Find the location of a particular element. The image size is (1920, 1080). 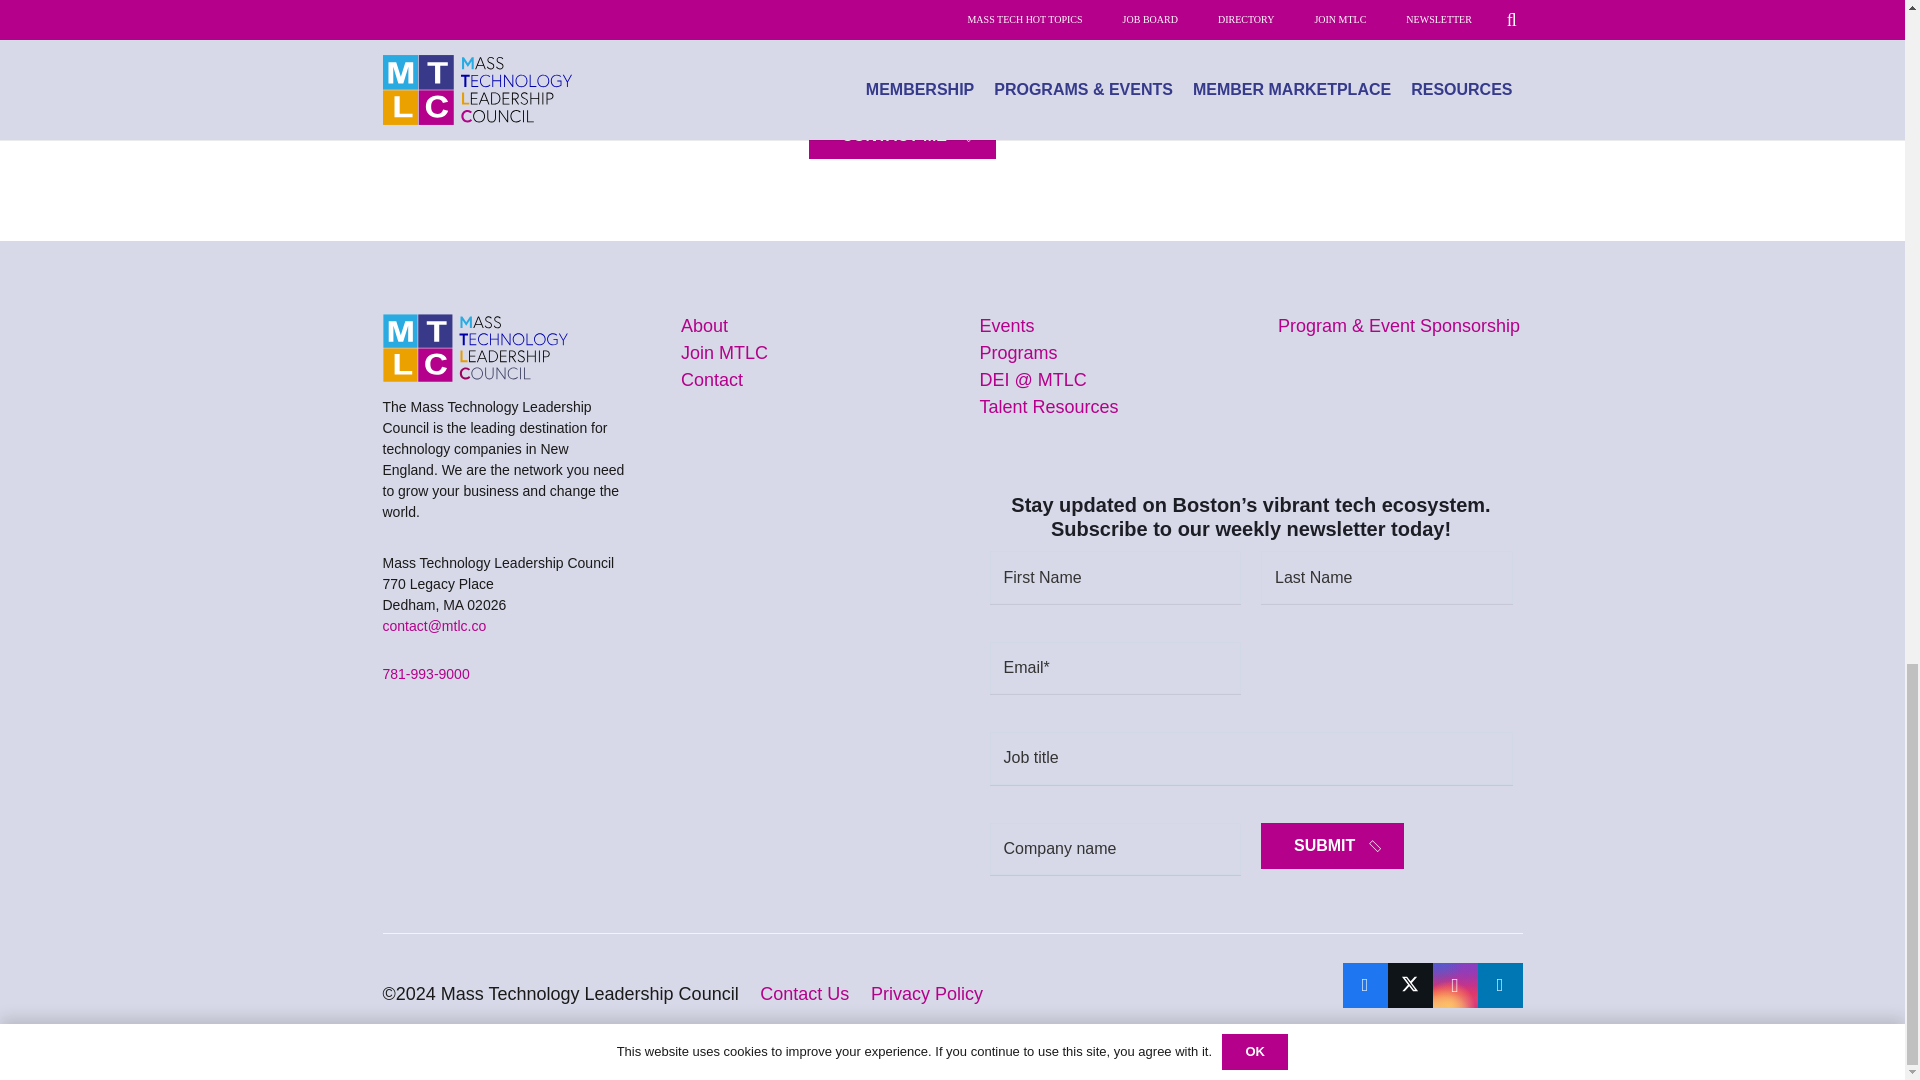

Contact me is located at coordinates (901, 136).